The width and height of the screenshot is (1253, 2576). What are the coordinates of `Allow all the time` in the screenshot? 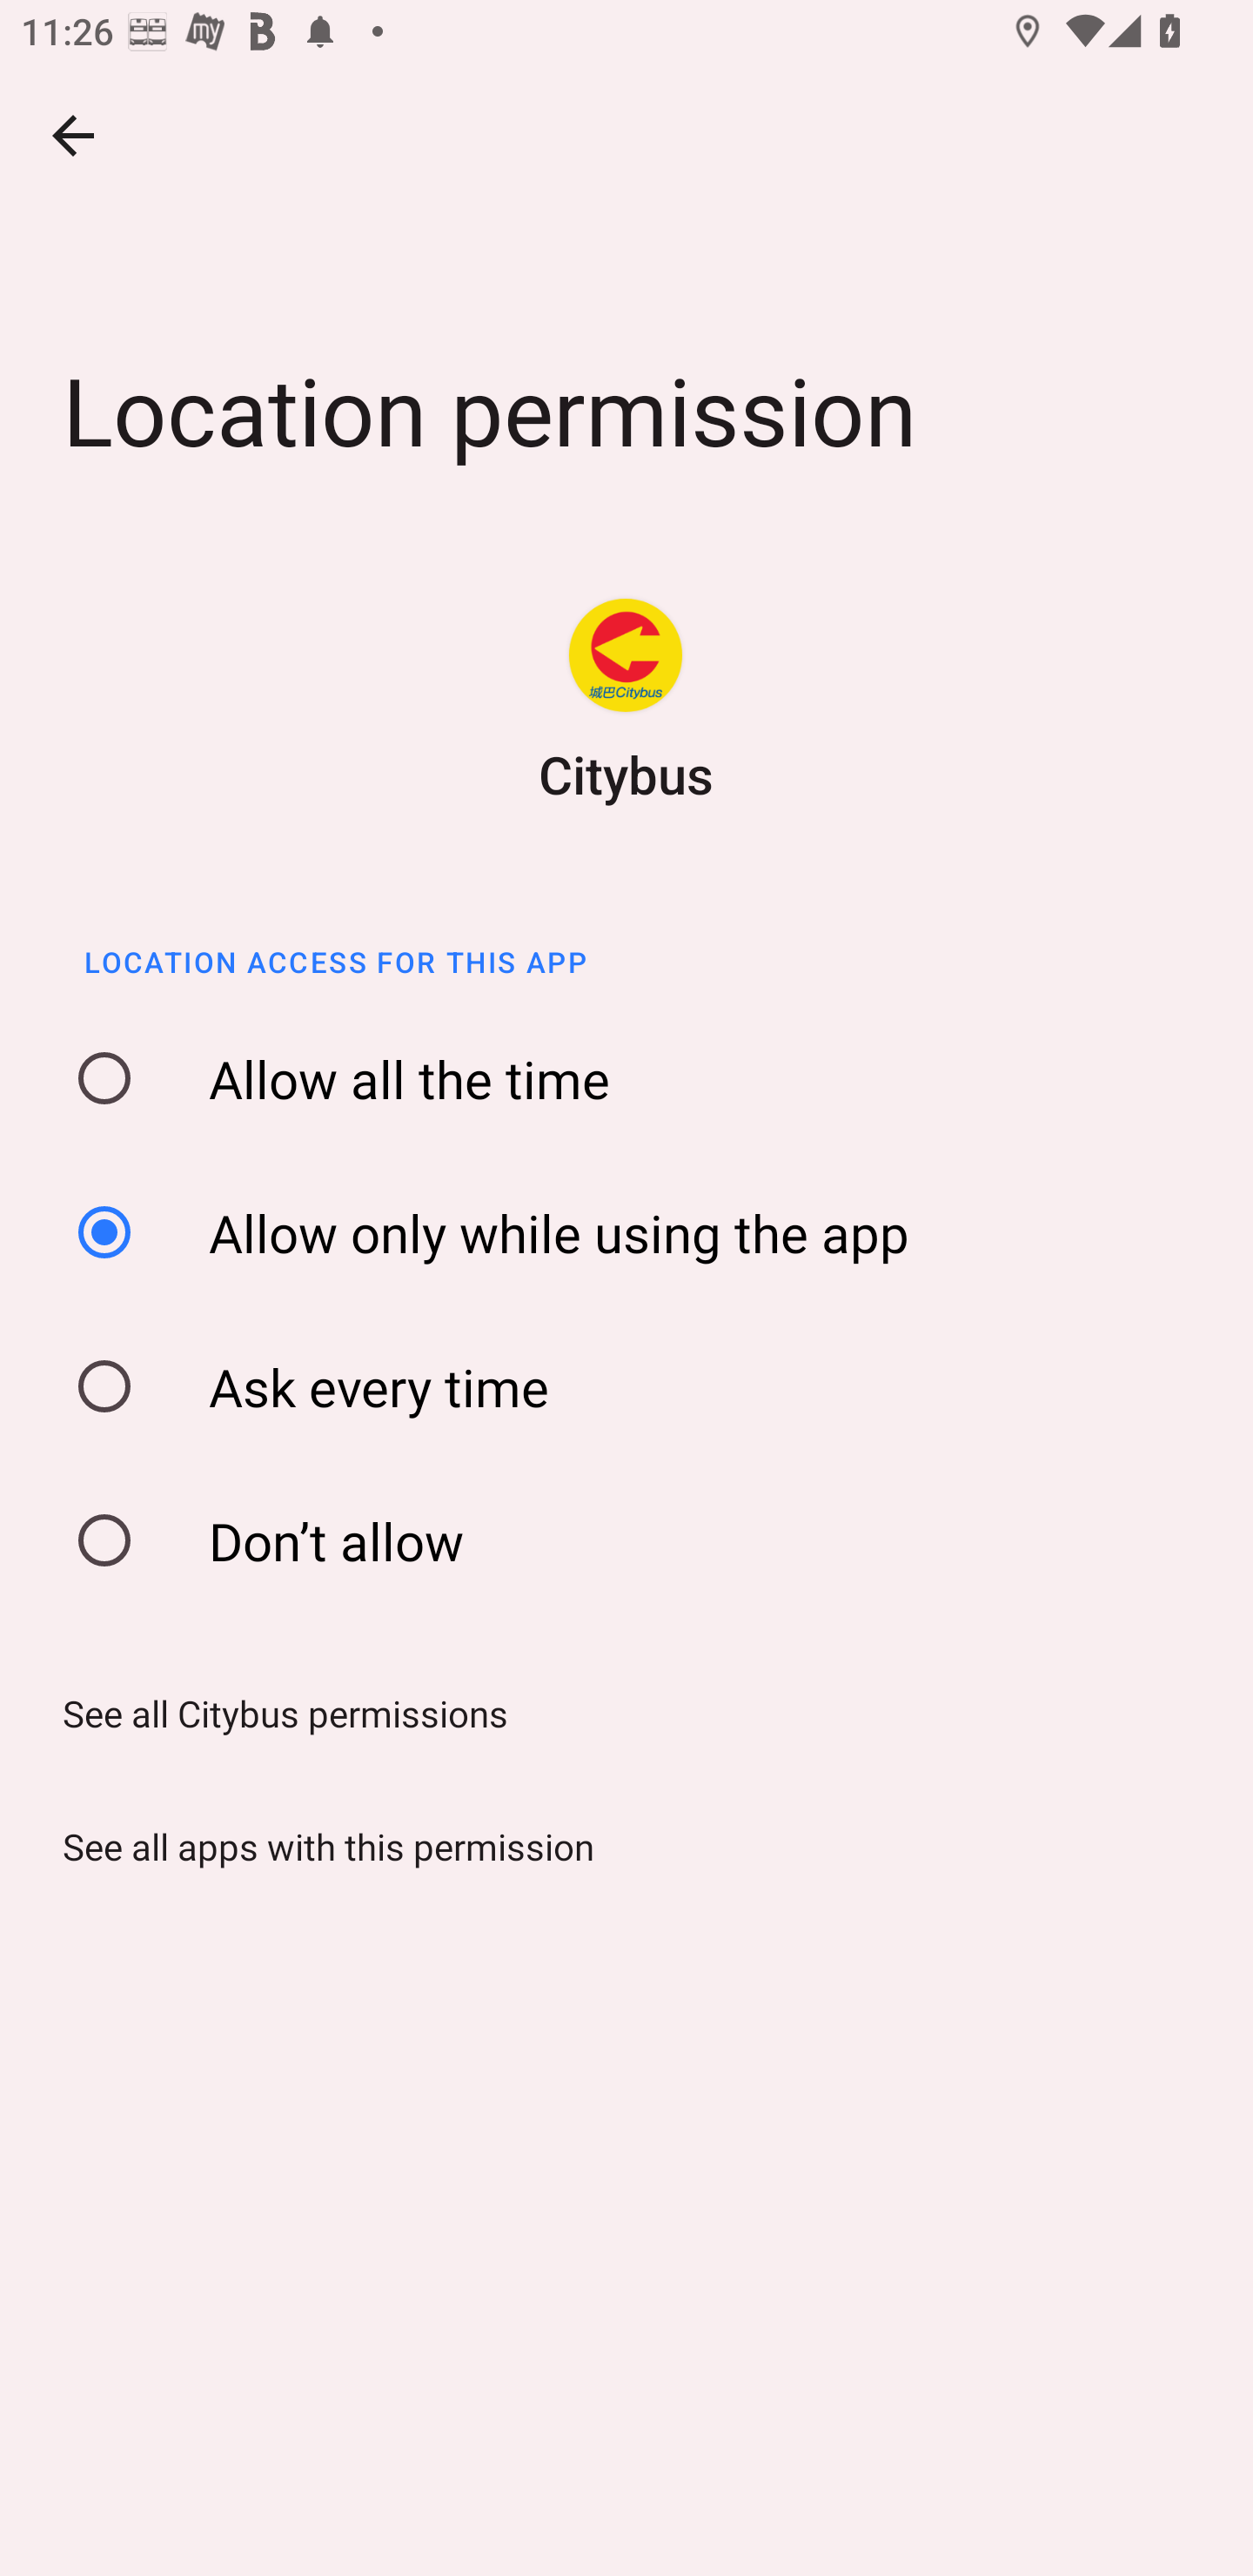 It's located at (637, 1079).